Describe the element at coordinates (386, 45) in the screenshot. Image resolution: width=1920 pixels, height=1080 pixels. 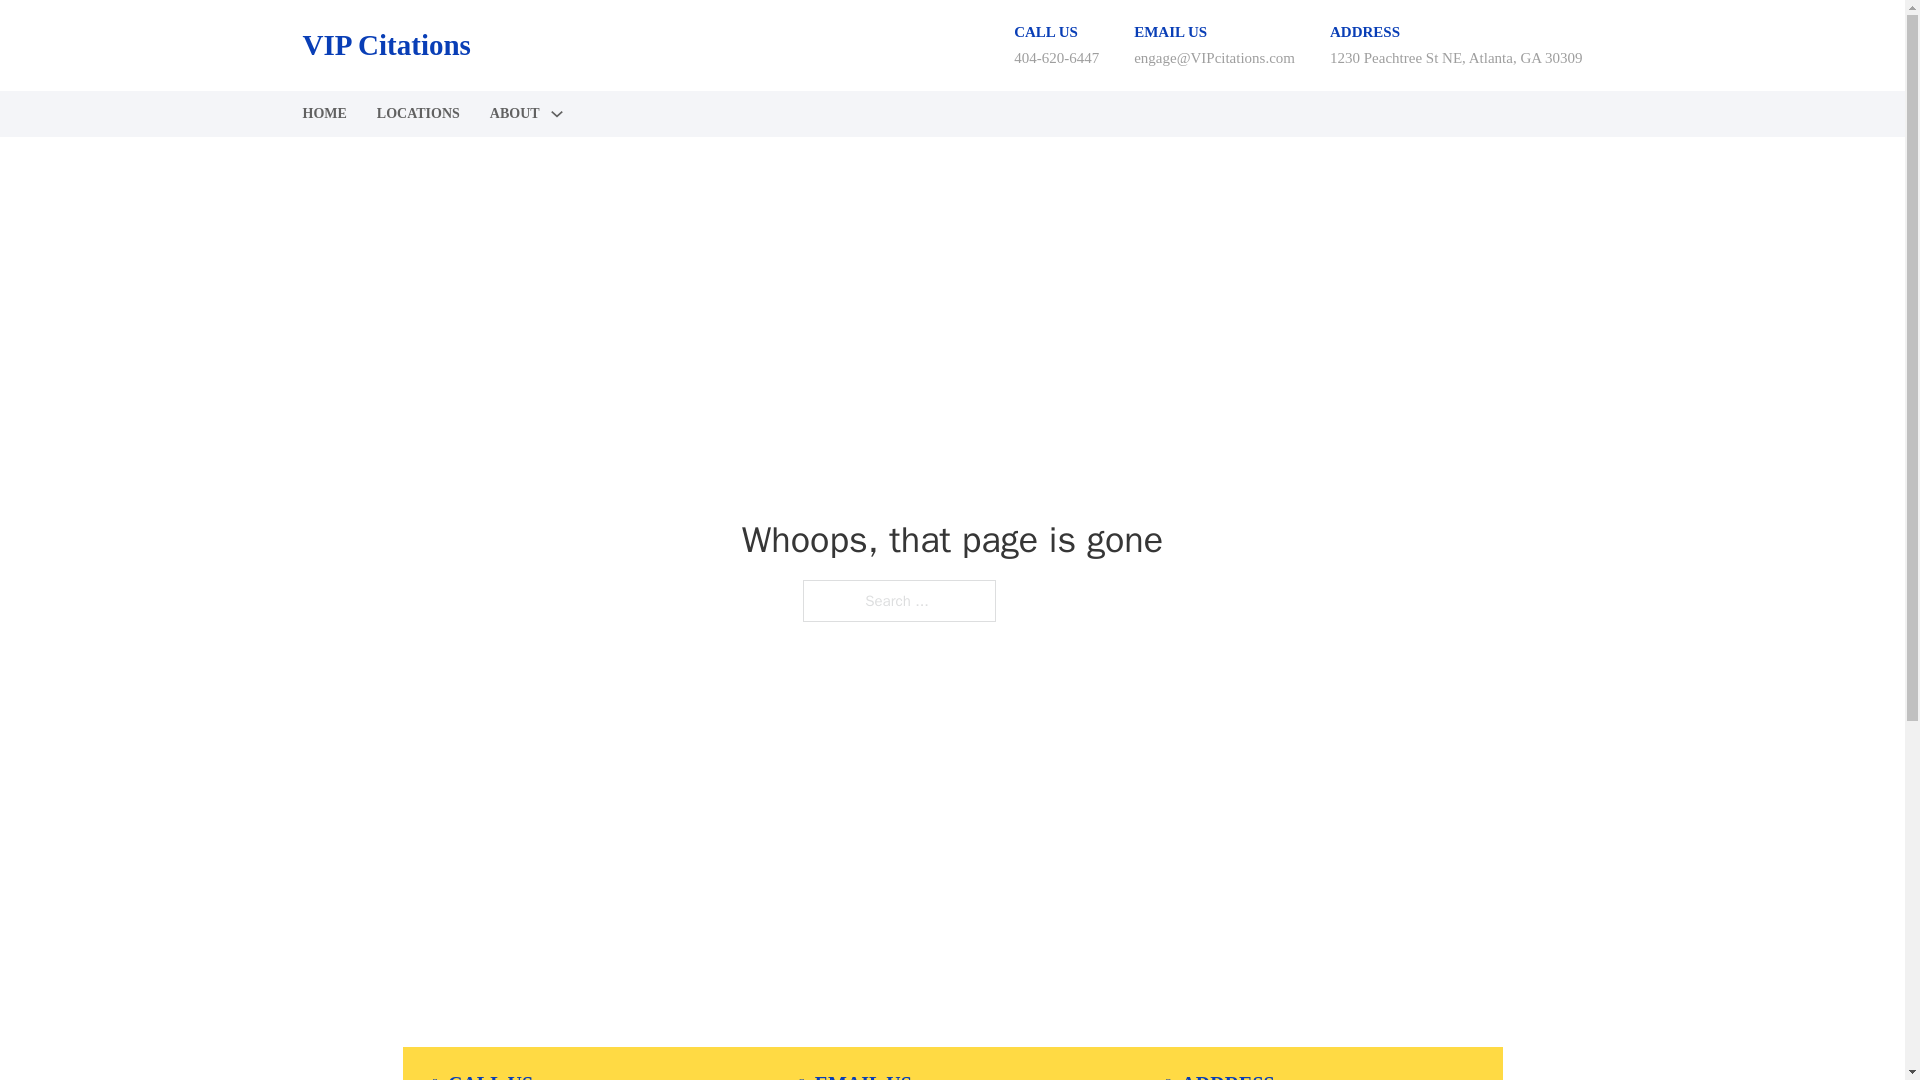
I see `VIP Citations` at that location.